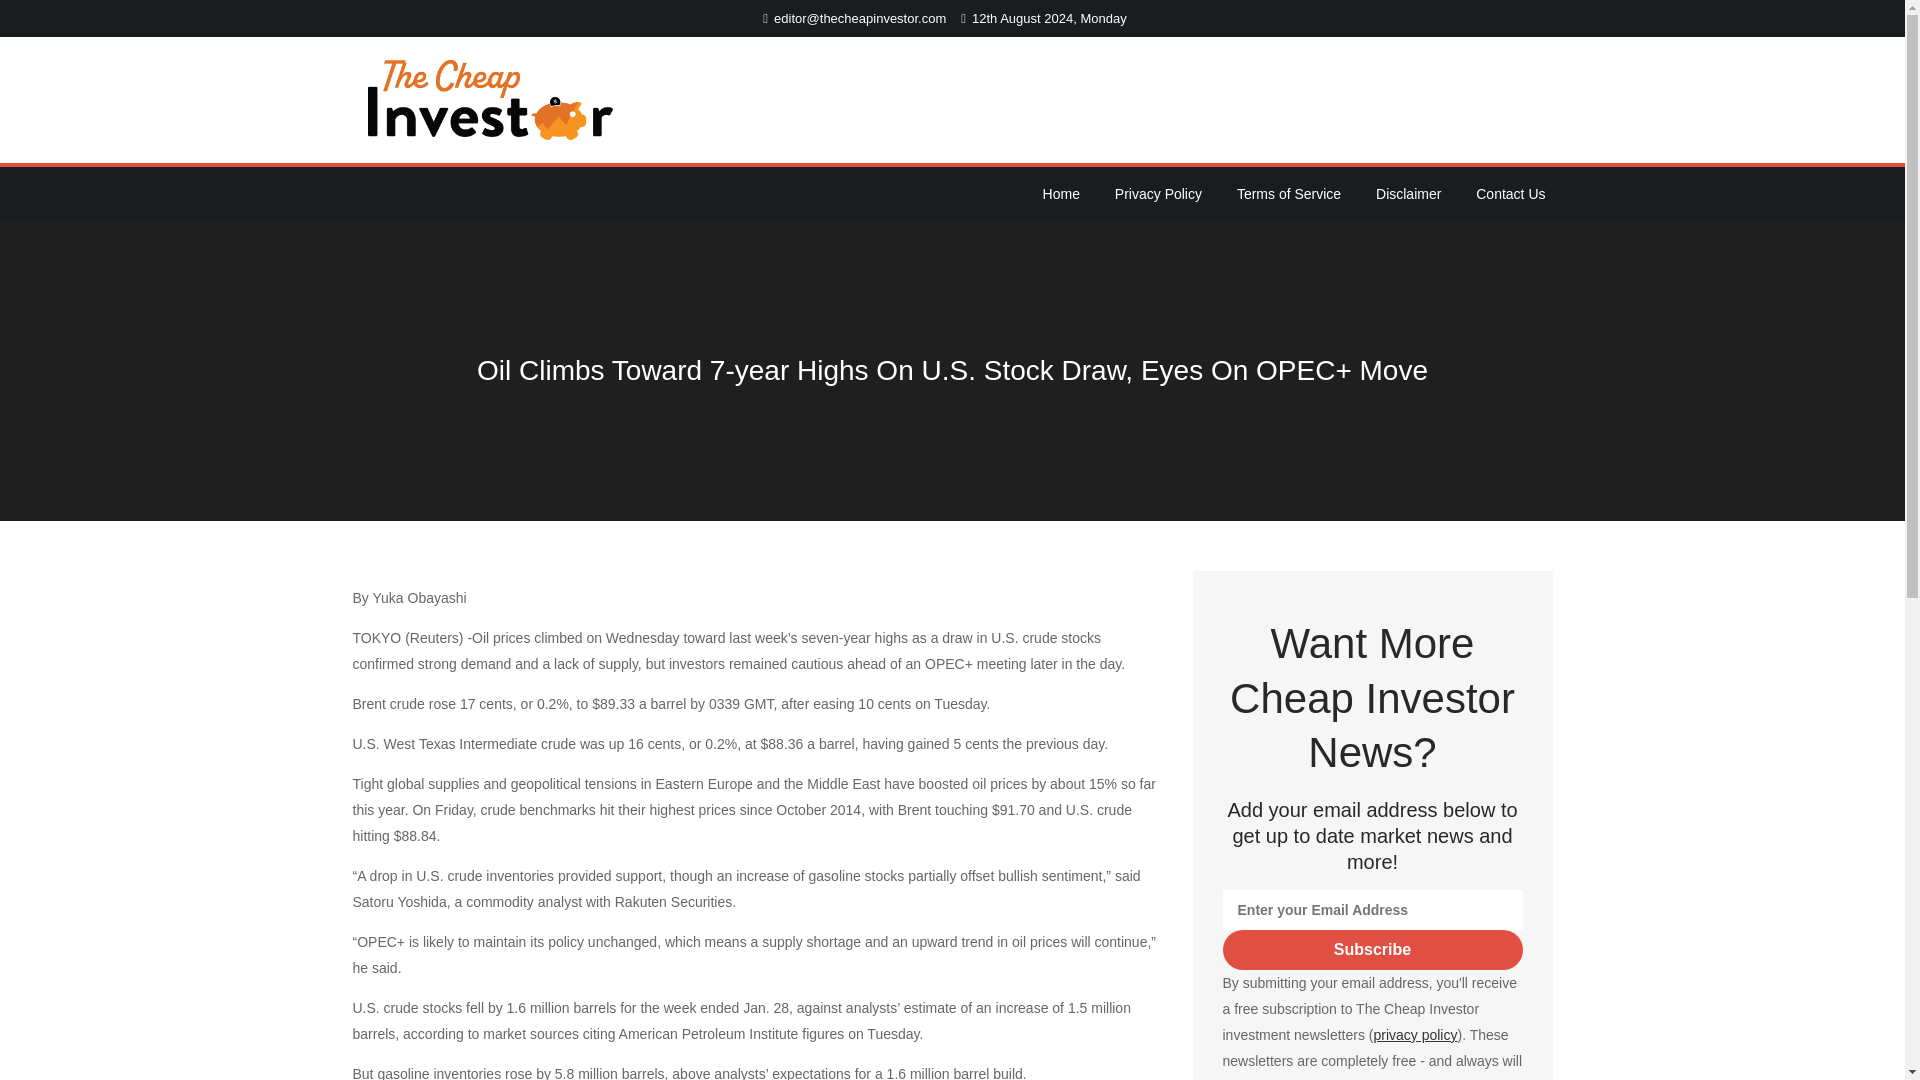  I want to click on Subscribe, so click(1372, 949).